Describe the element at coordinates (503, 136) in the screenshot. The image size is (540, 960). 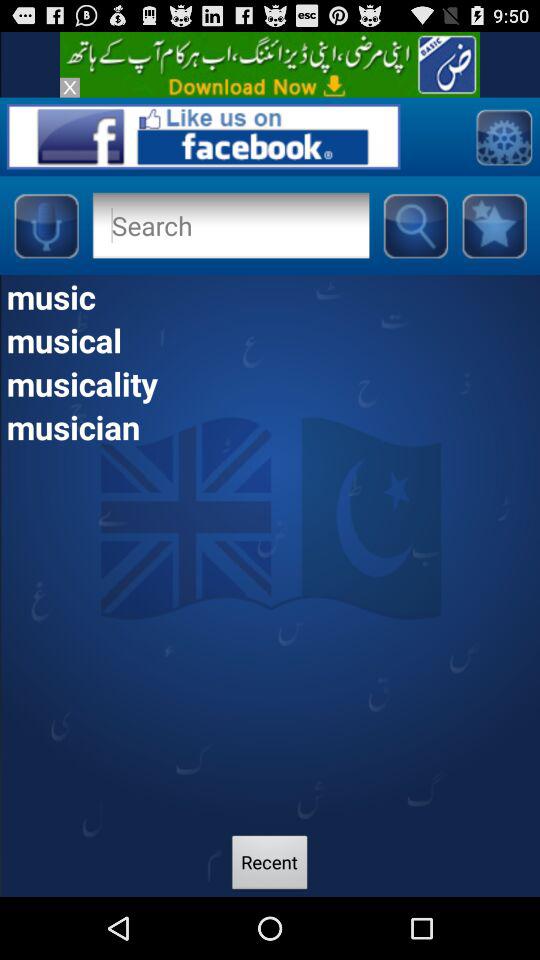
I see `click the settings button on the web page` at that location.